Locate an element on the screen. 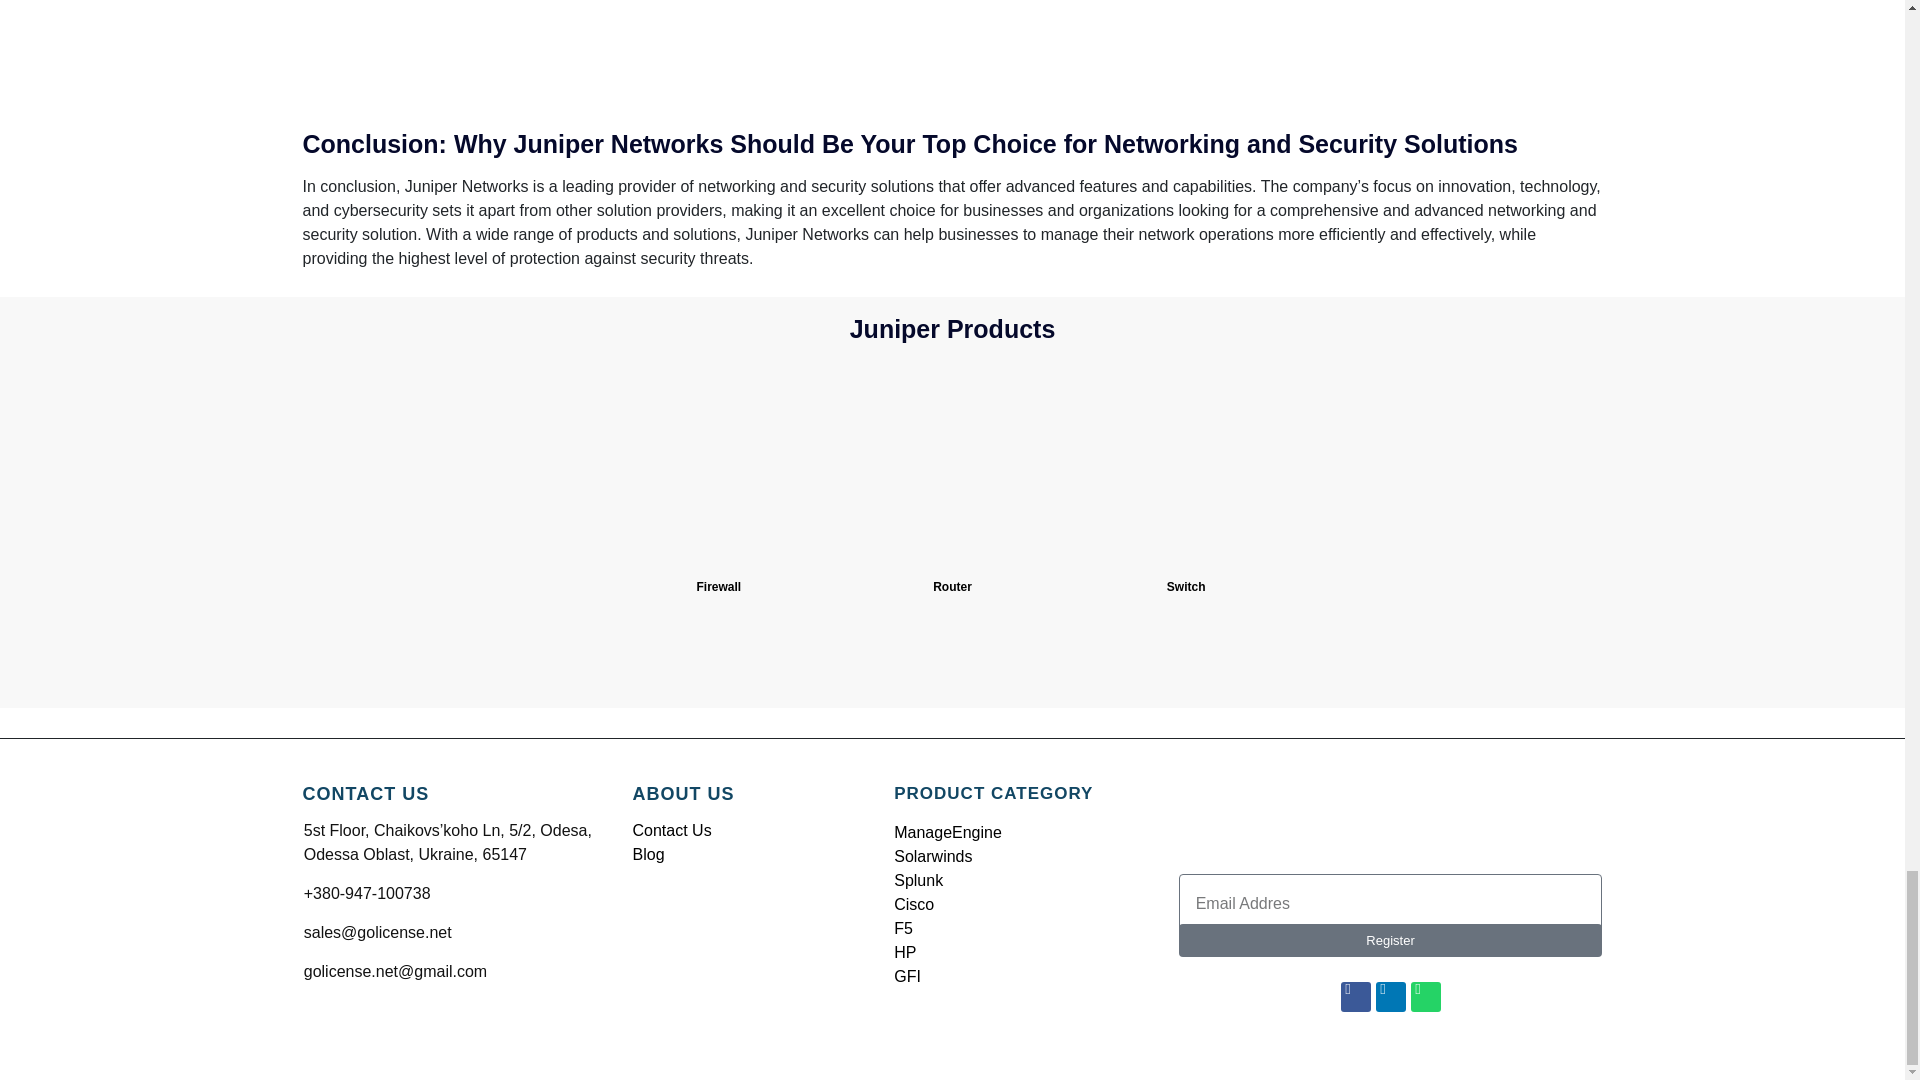  F5 is located at coordinates (904, 928).